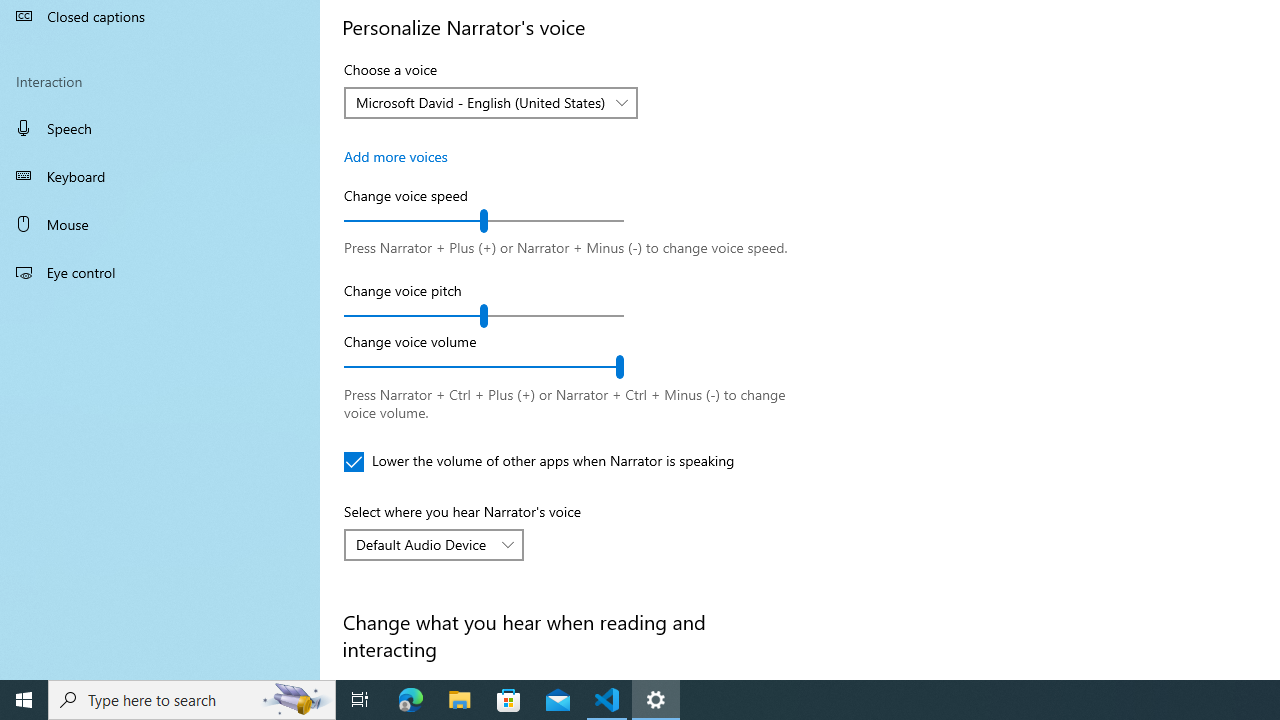  What do you see at coordinates (396, 156) in the screenshot?
I see `Add more voices` at bounding box center [396, 156].